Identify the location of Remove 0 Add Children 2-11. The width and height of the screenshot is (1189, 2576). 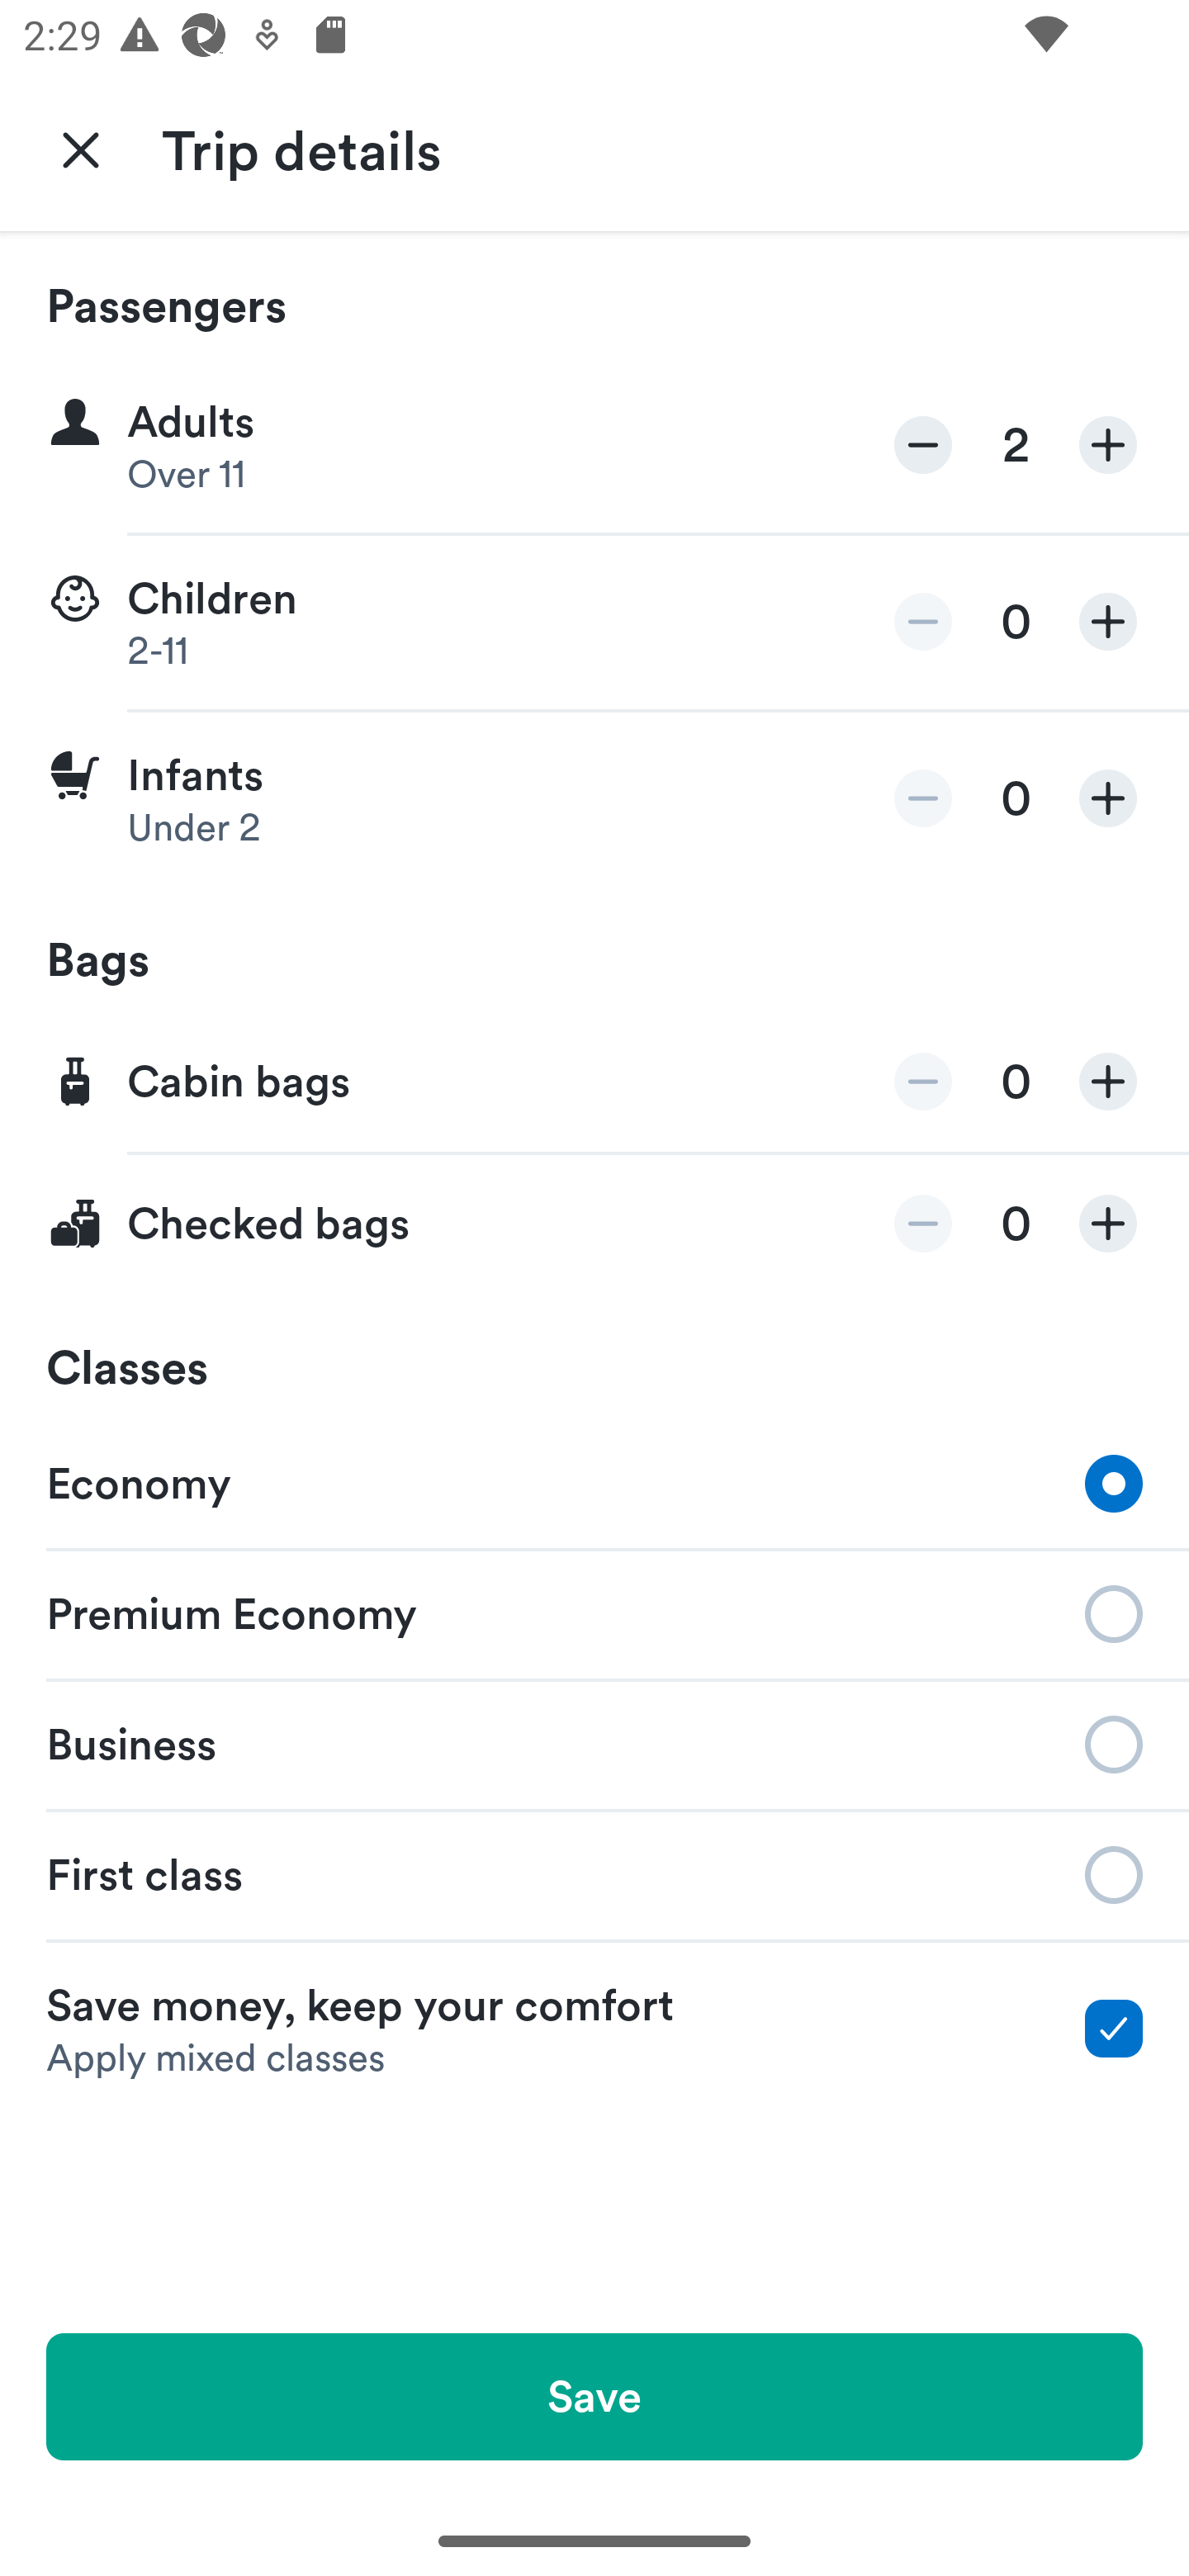
(594, 623).